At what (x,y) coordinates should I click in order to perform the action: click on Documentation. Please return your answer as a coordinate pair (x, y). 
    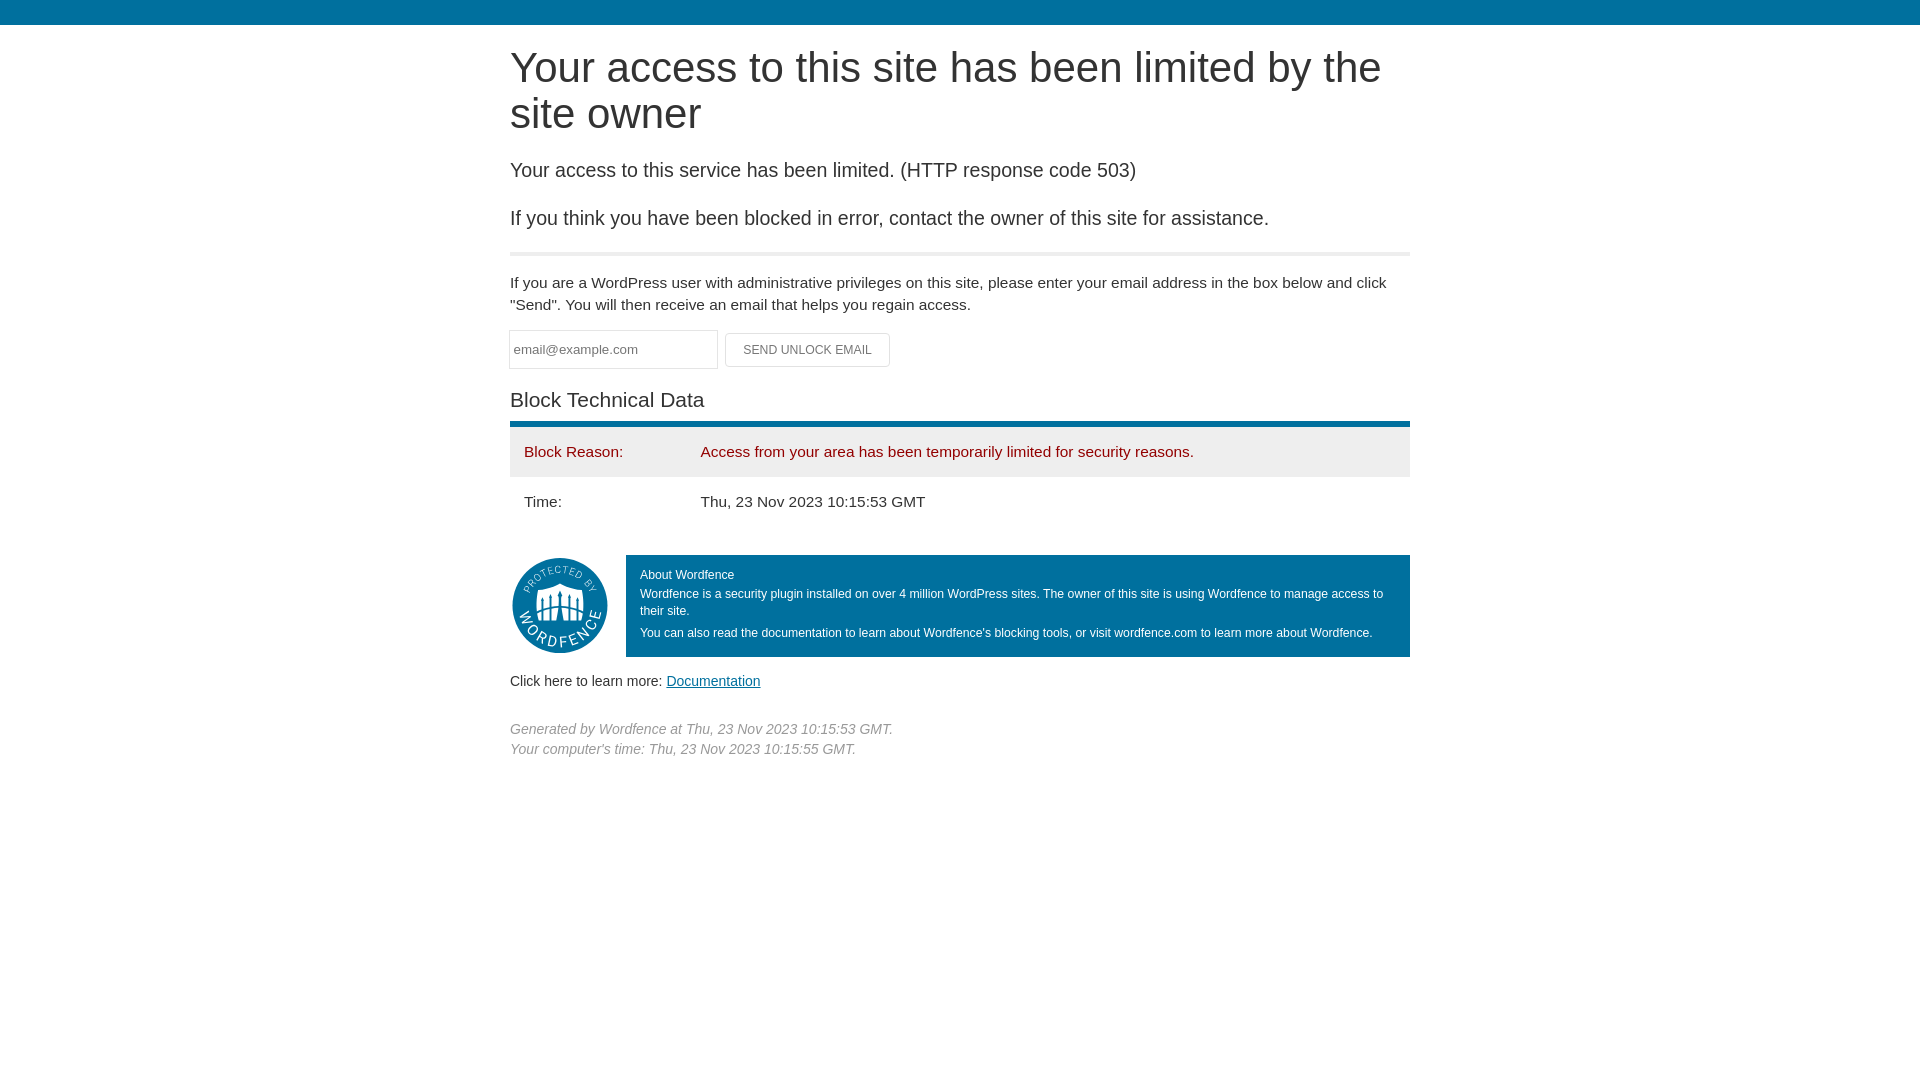
    Looking at the image, I should click on (713, 681).